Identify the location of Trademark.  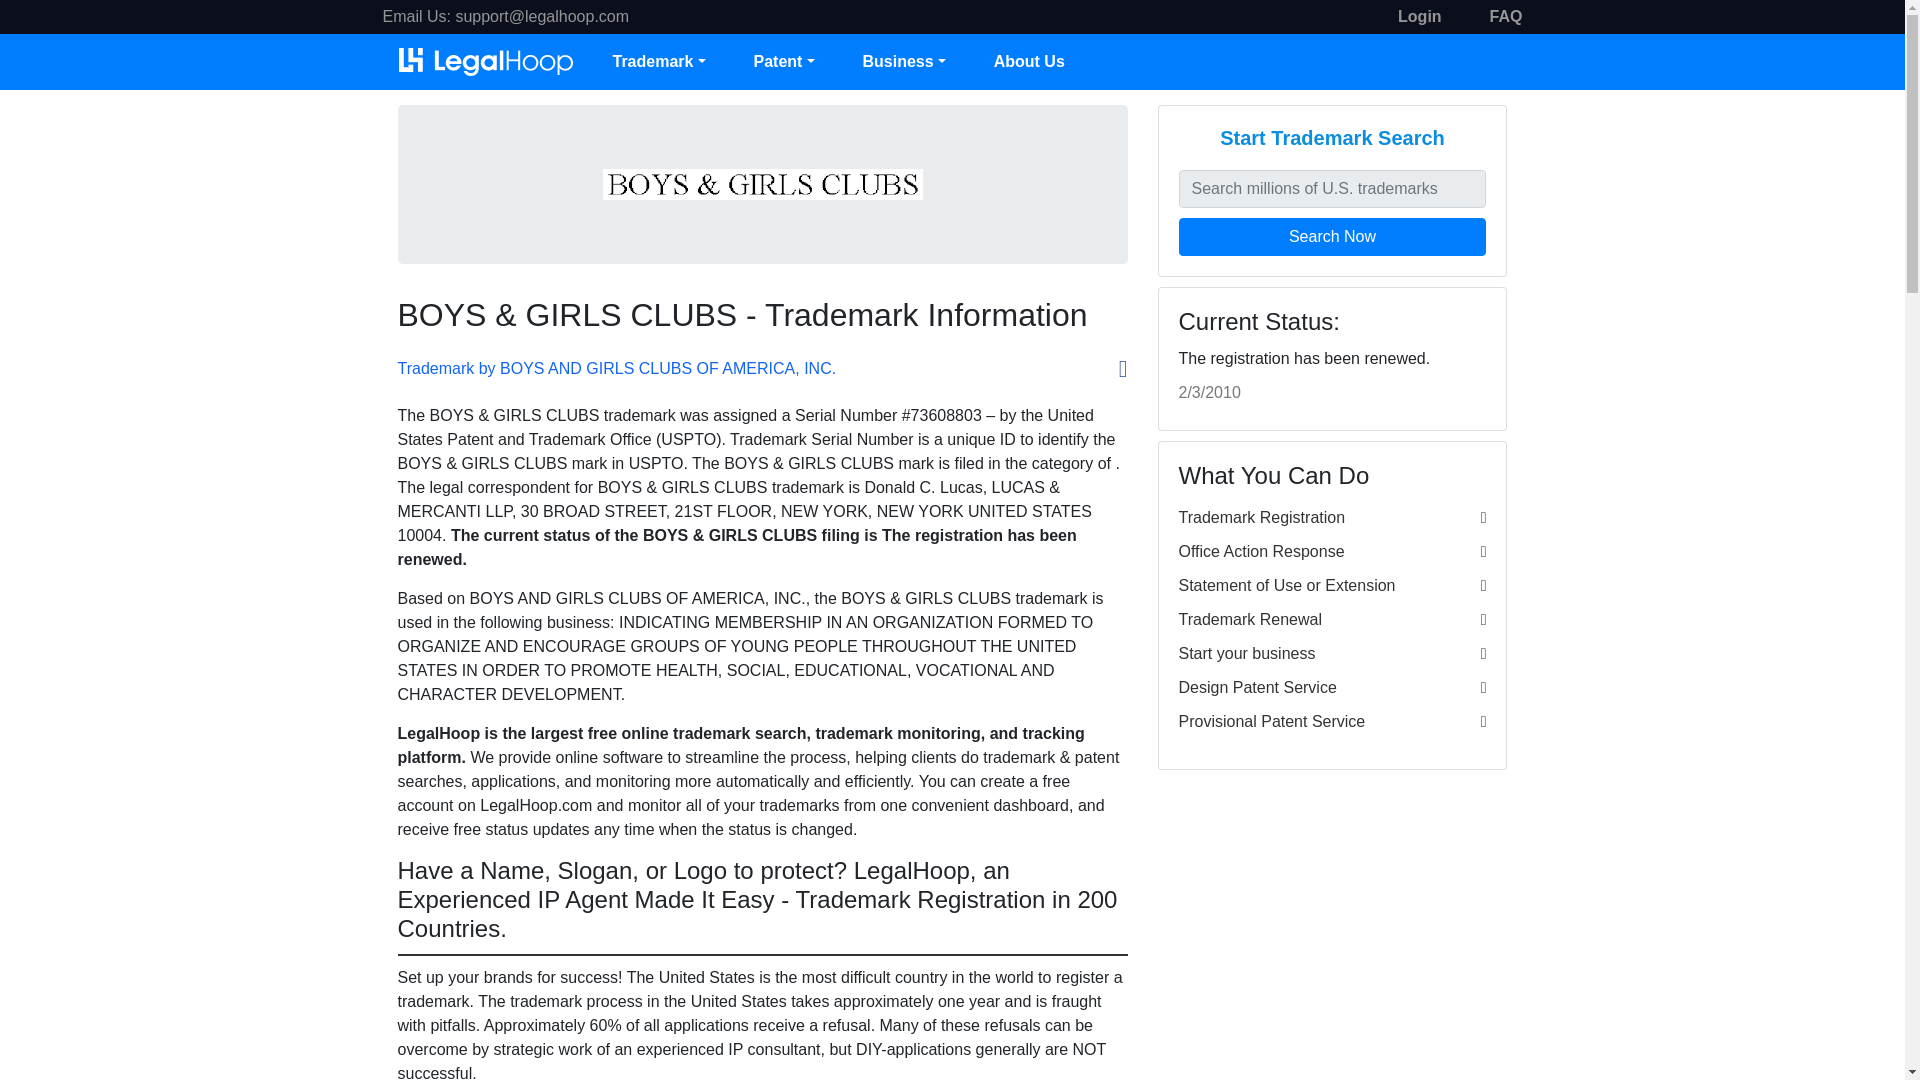
(658, 62).